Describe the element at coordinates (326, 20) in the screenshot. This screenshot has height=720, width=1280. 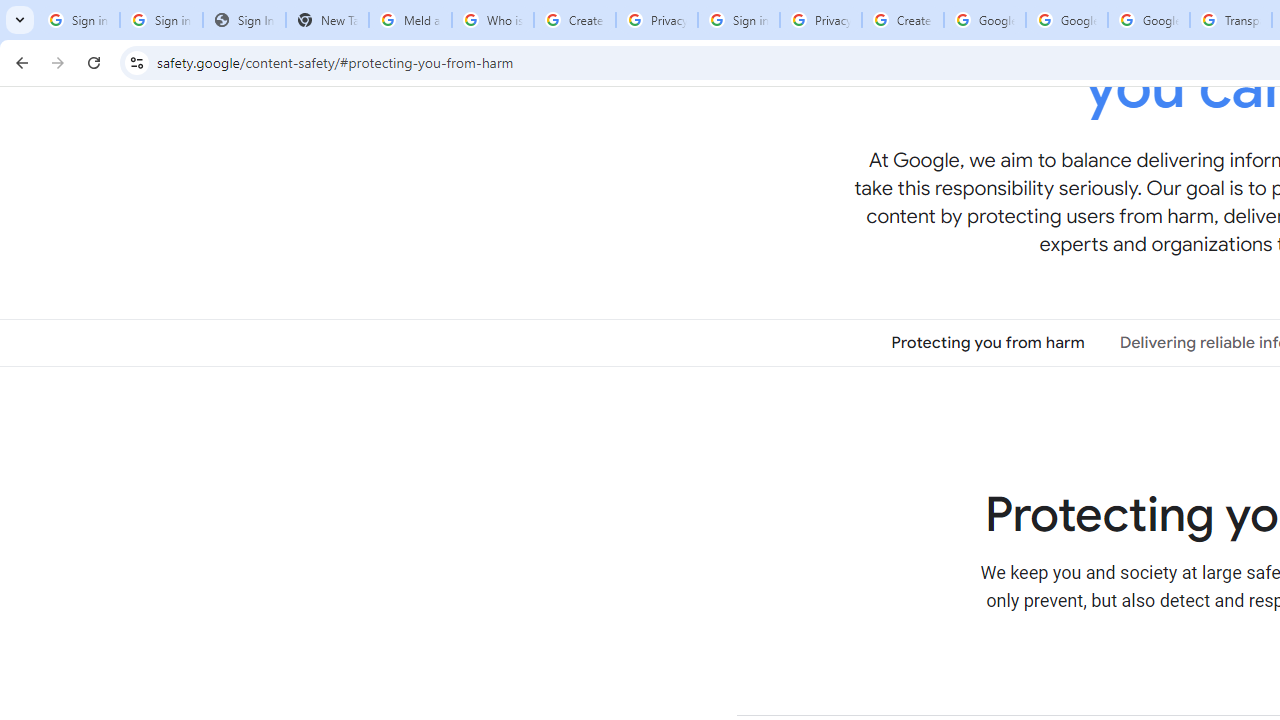
I see `New Tab` at that location.